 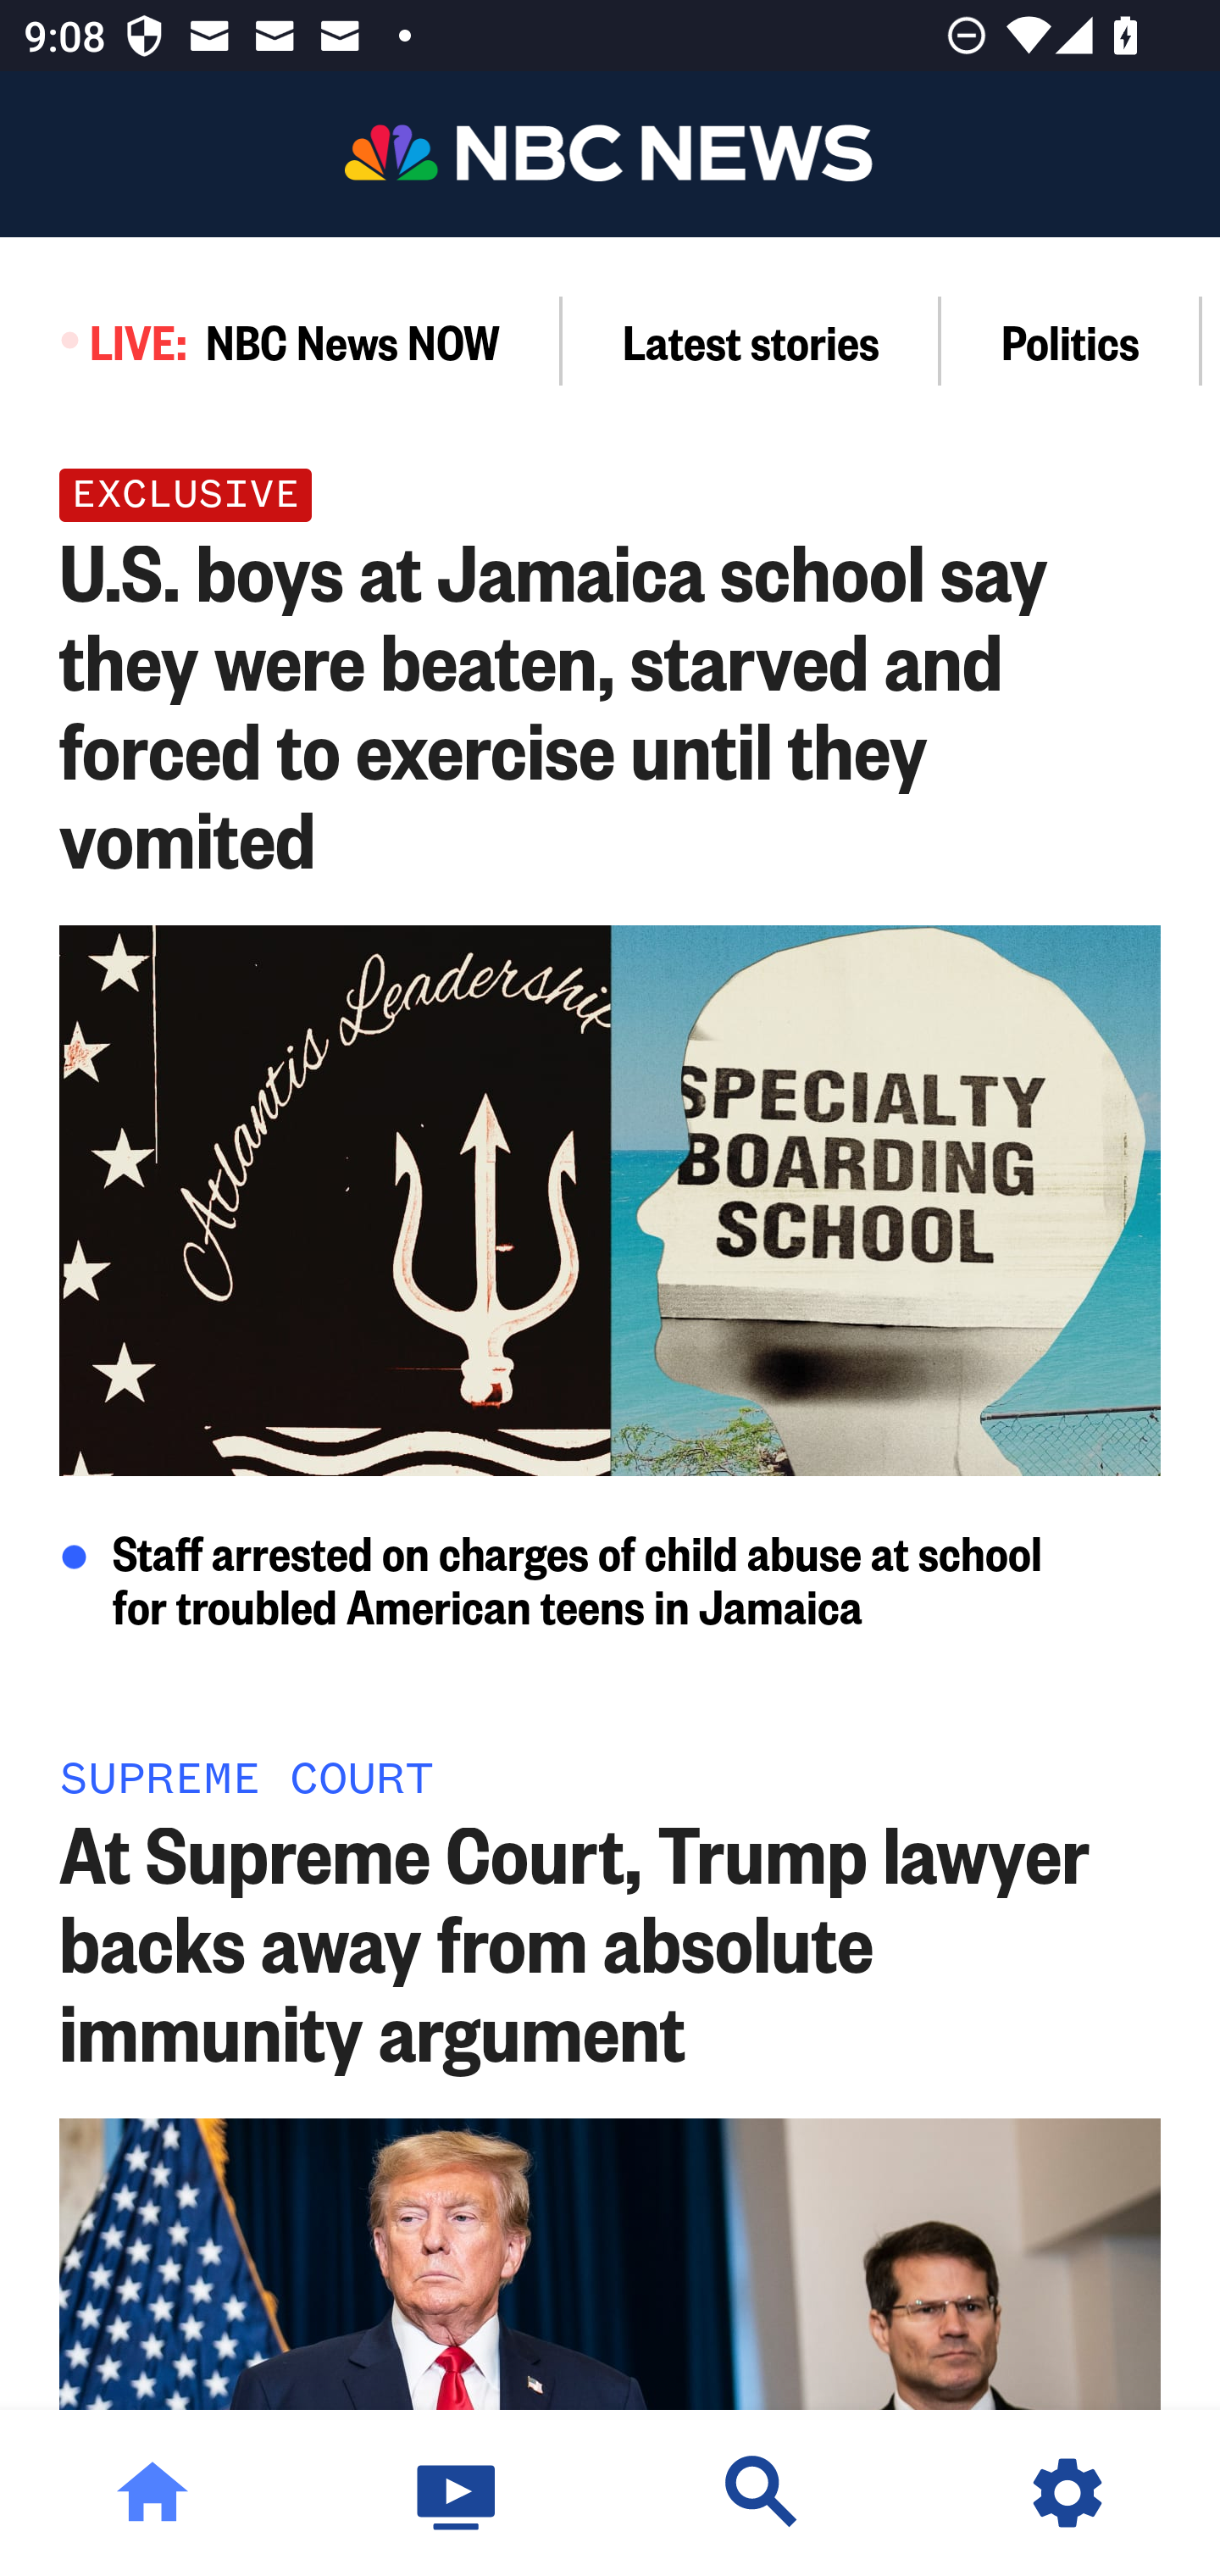 I want to click on Settings, so click(x=1067, y=2493).